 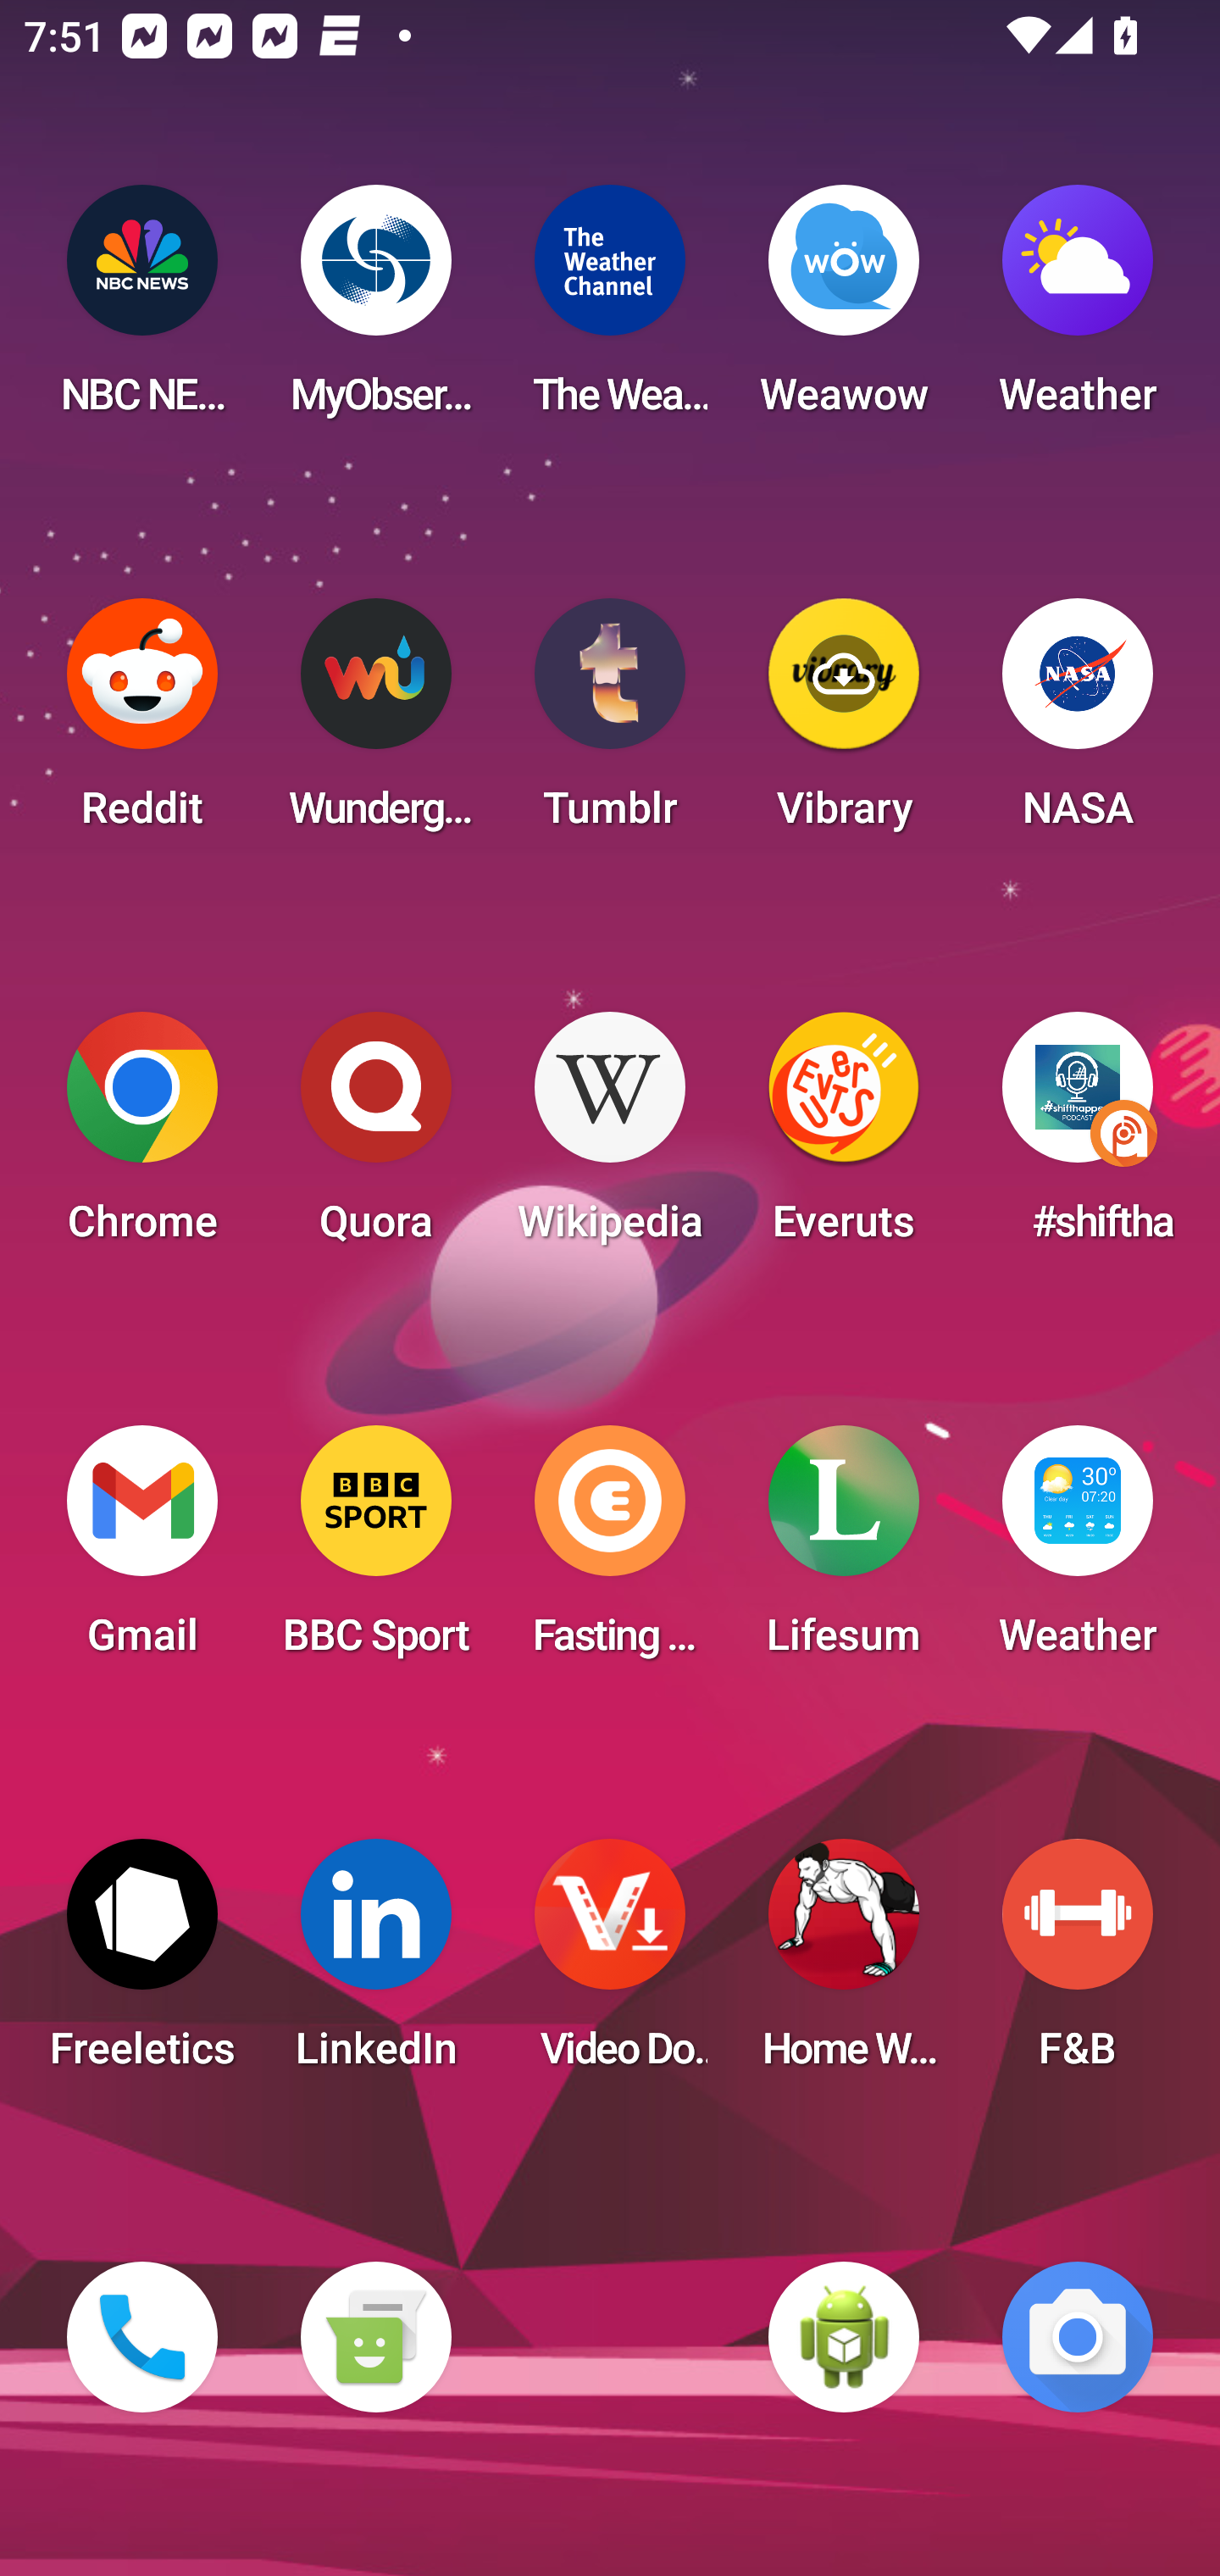 I want to click on The Weather Channel, so click(x=610, y=310).